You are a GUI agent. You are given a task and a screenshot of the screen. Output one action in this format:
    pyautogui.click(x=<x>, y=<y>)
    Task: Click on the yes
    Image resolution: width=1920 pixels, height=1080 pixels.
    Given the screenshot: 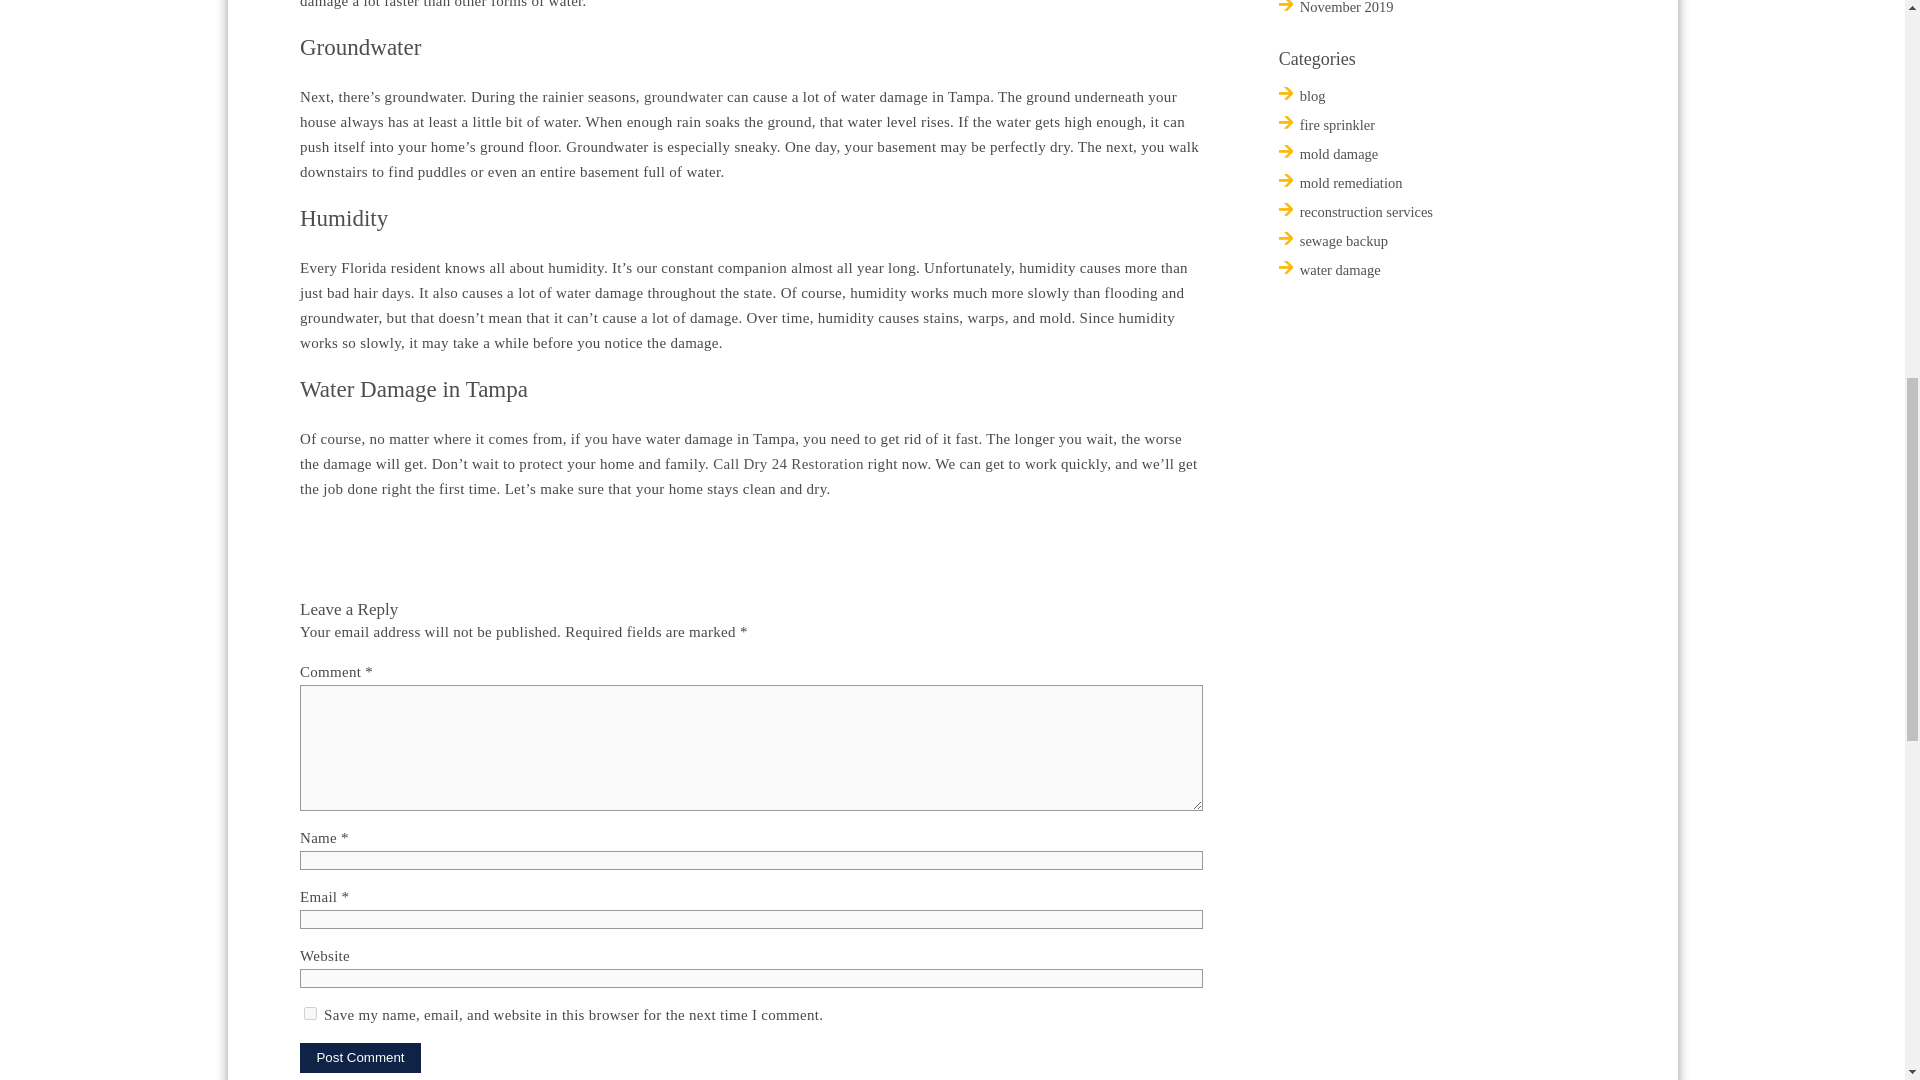 What is the action you would take?
    pyautogui.click(x=310, y=1012)
    